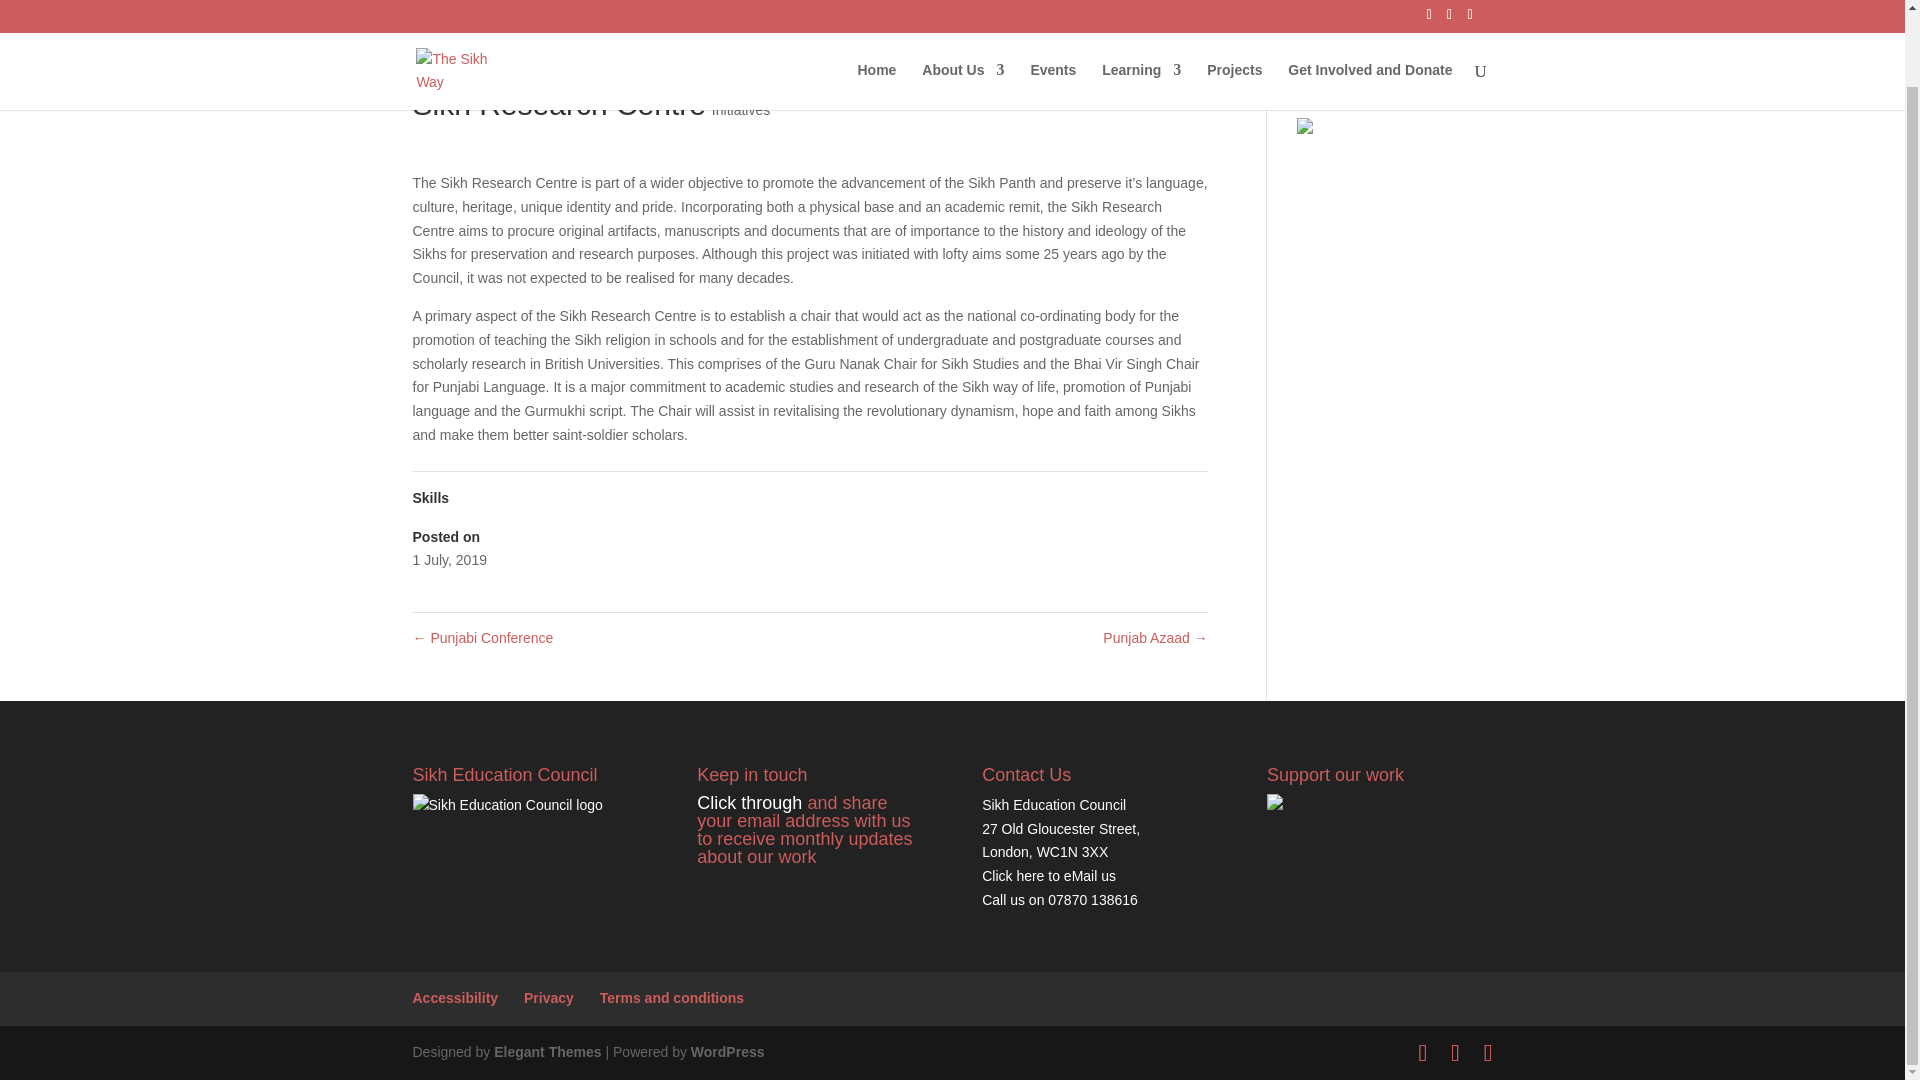 Image resolution: width=1920 pixels, height=1080 pixels. I want to click on WordPress, so click(728, 1052).